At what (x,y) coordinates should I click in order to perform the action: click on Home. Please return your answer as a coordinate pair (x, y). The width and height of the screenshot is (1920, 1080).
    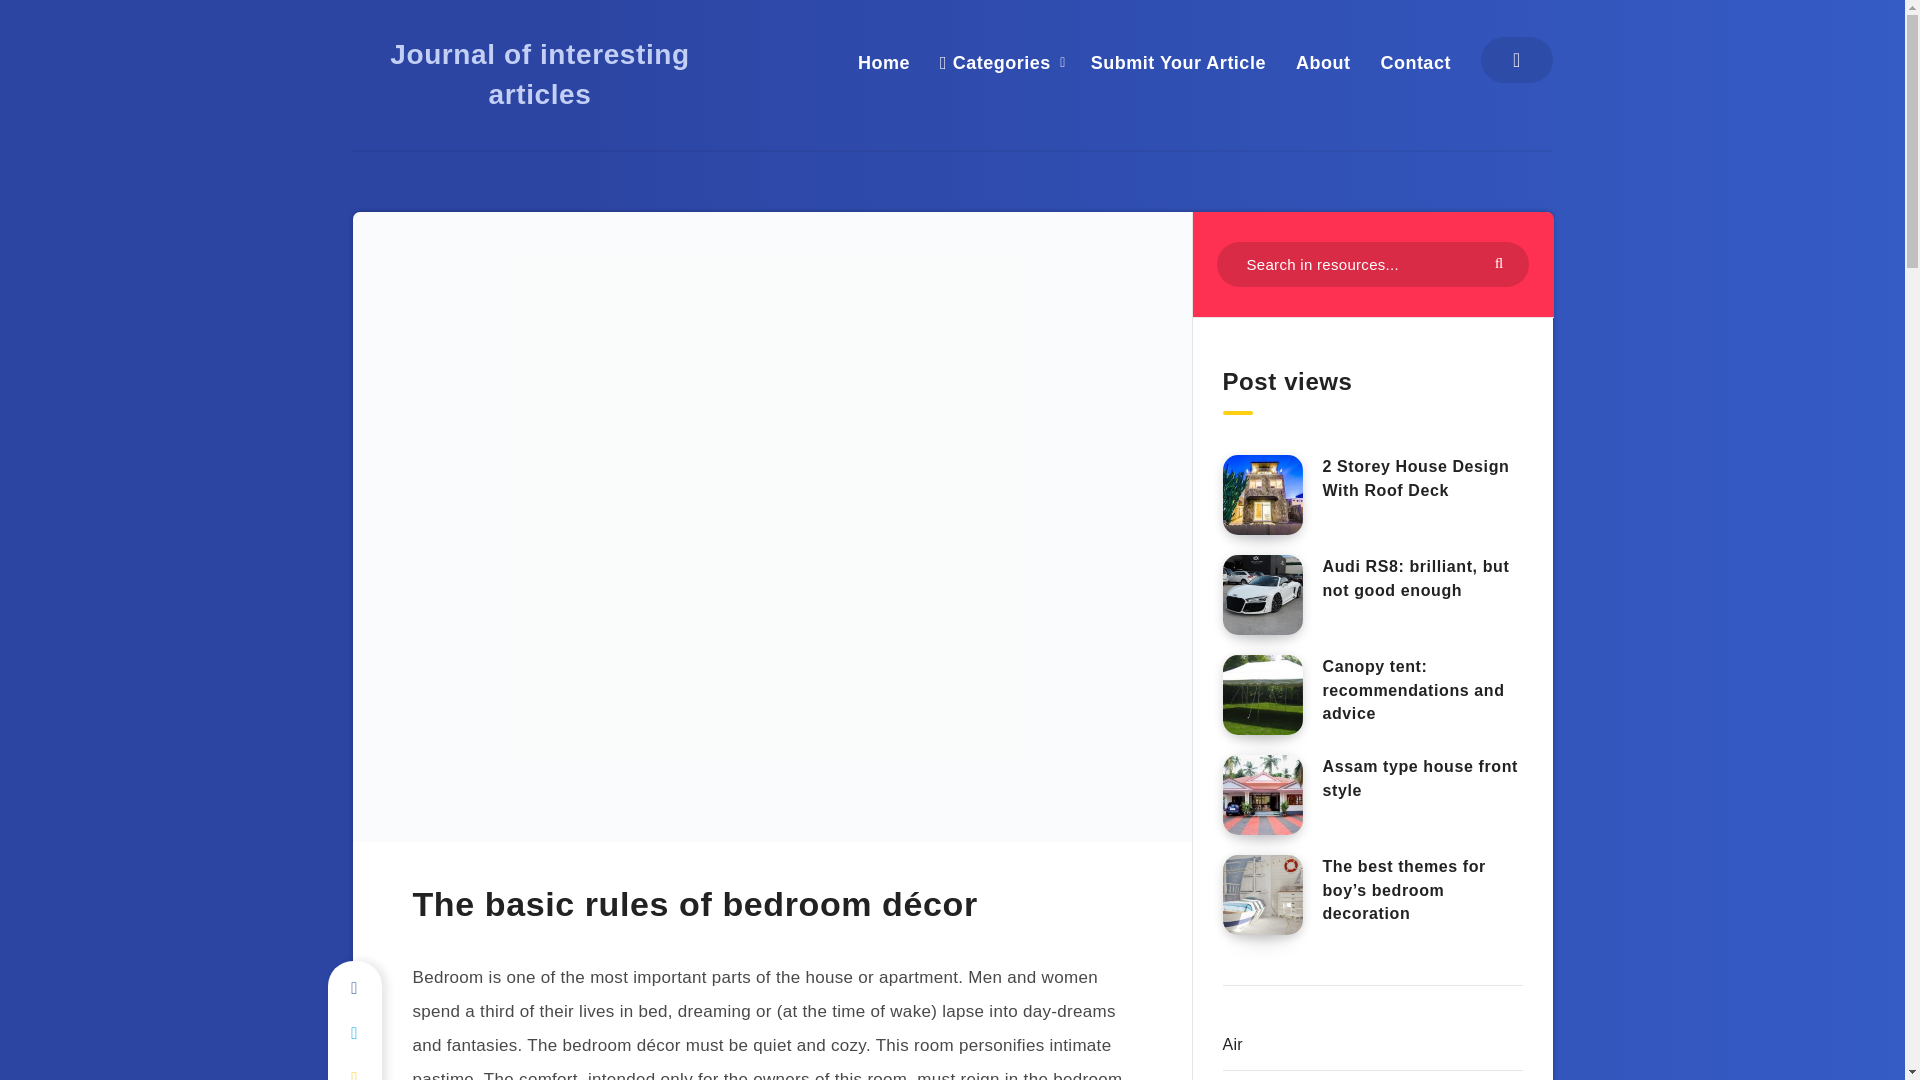
    Looking at the image, I should click on (884, 62).